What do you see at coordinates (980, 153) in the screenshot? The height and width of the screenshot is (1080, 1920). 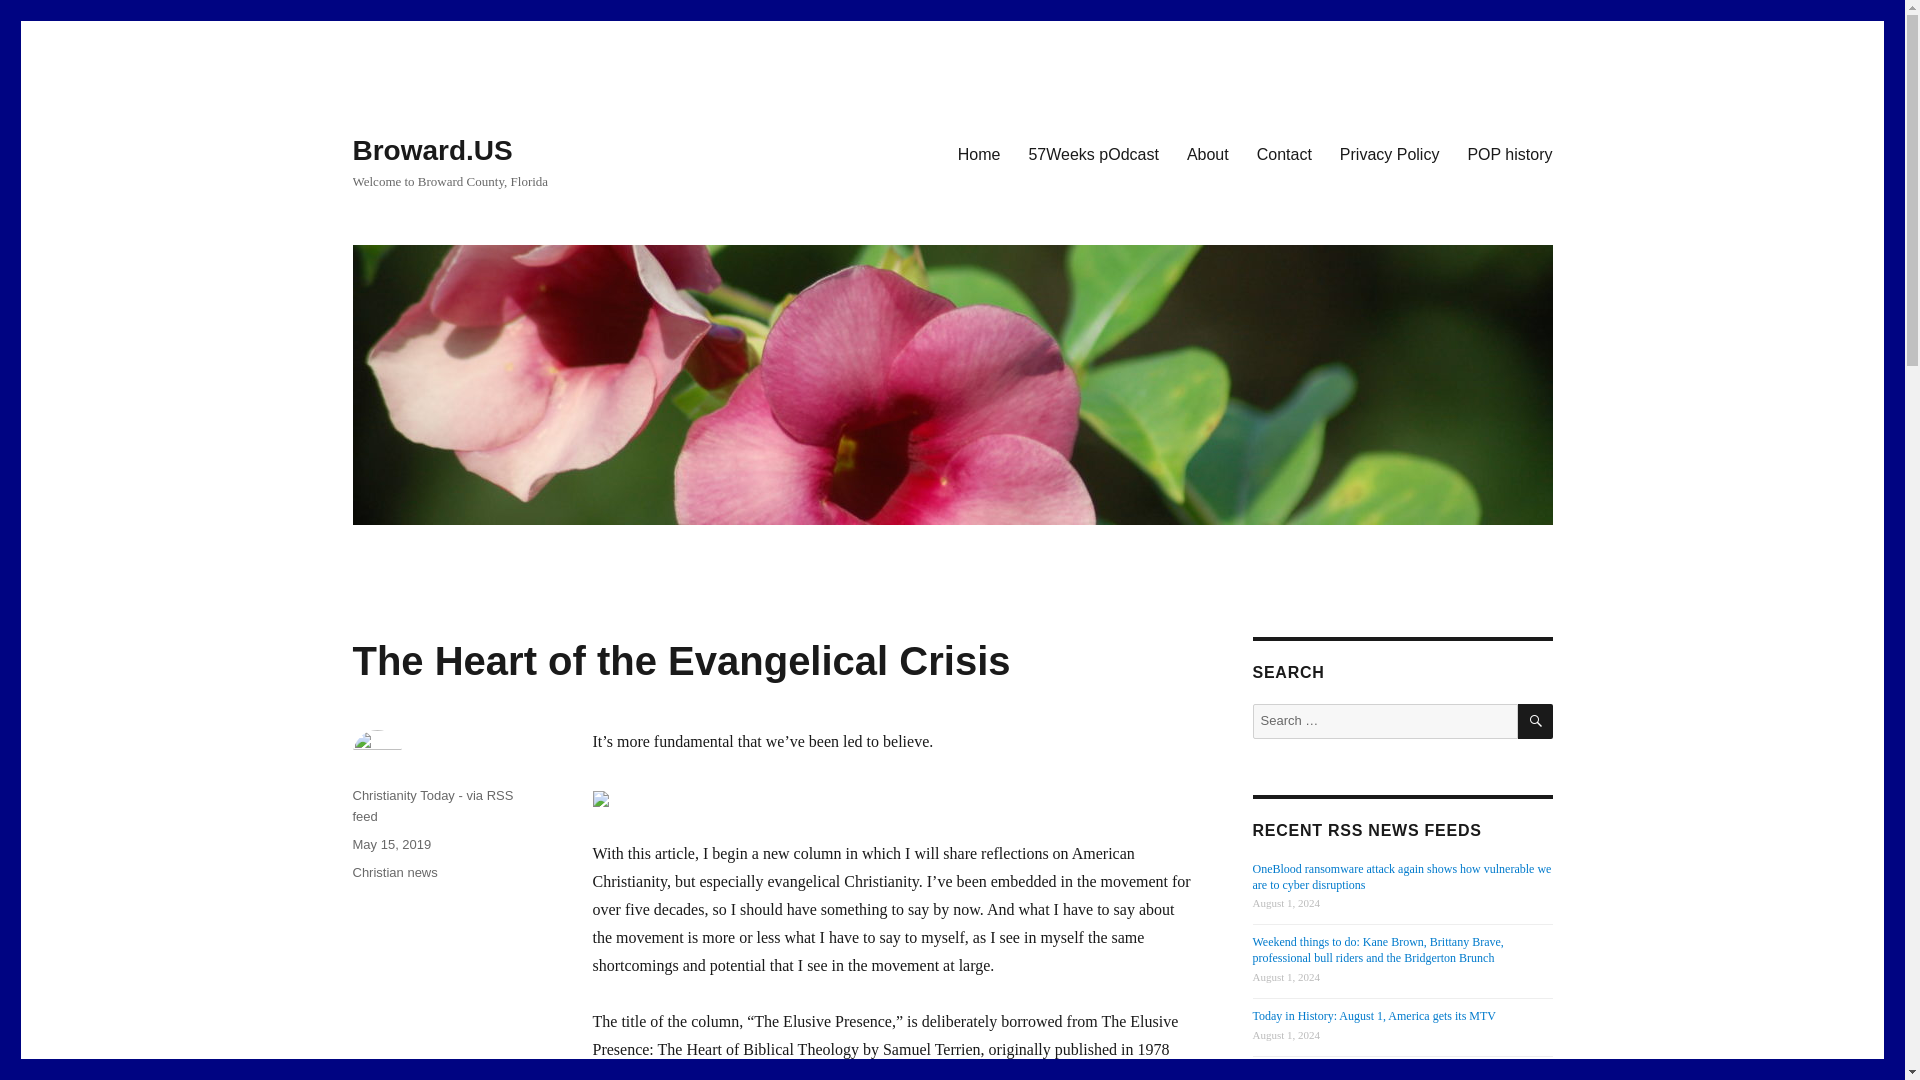 I see `Home` at bounding box center [980, 153].